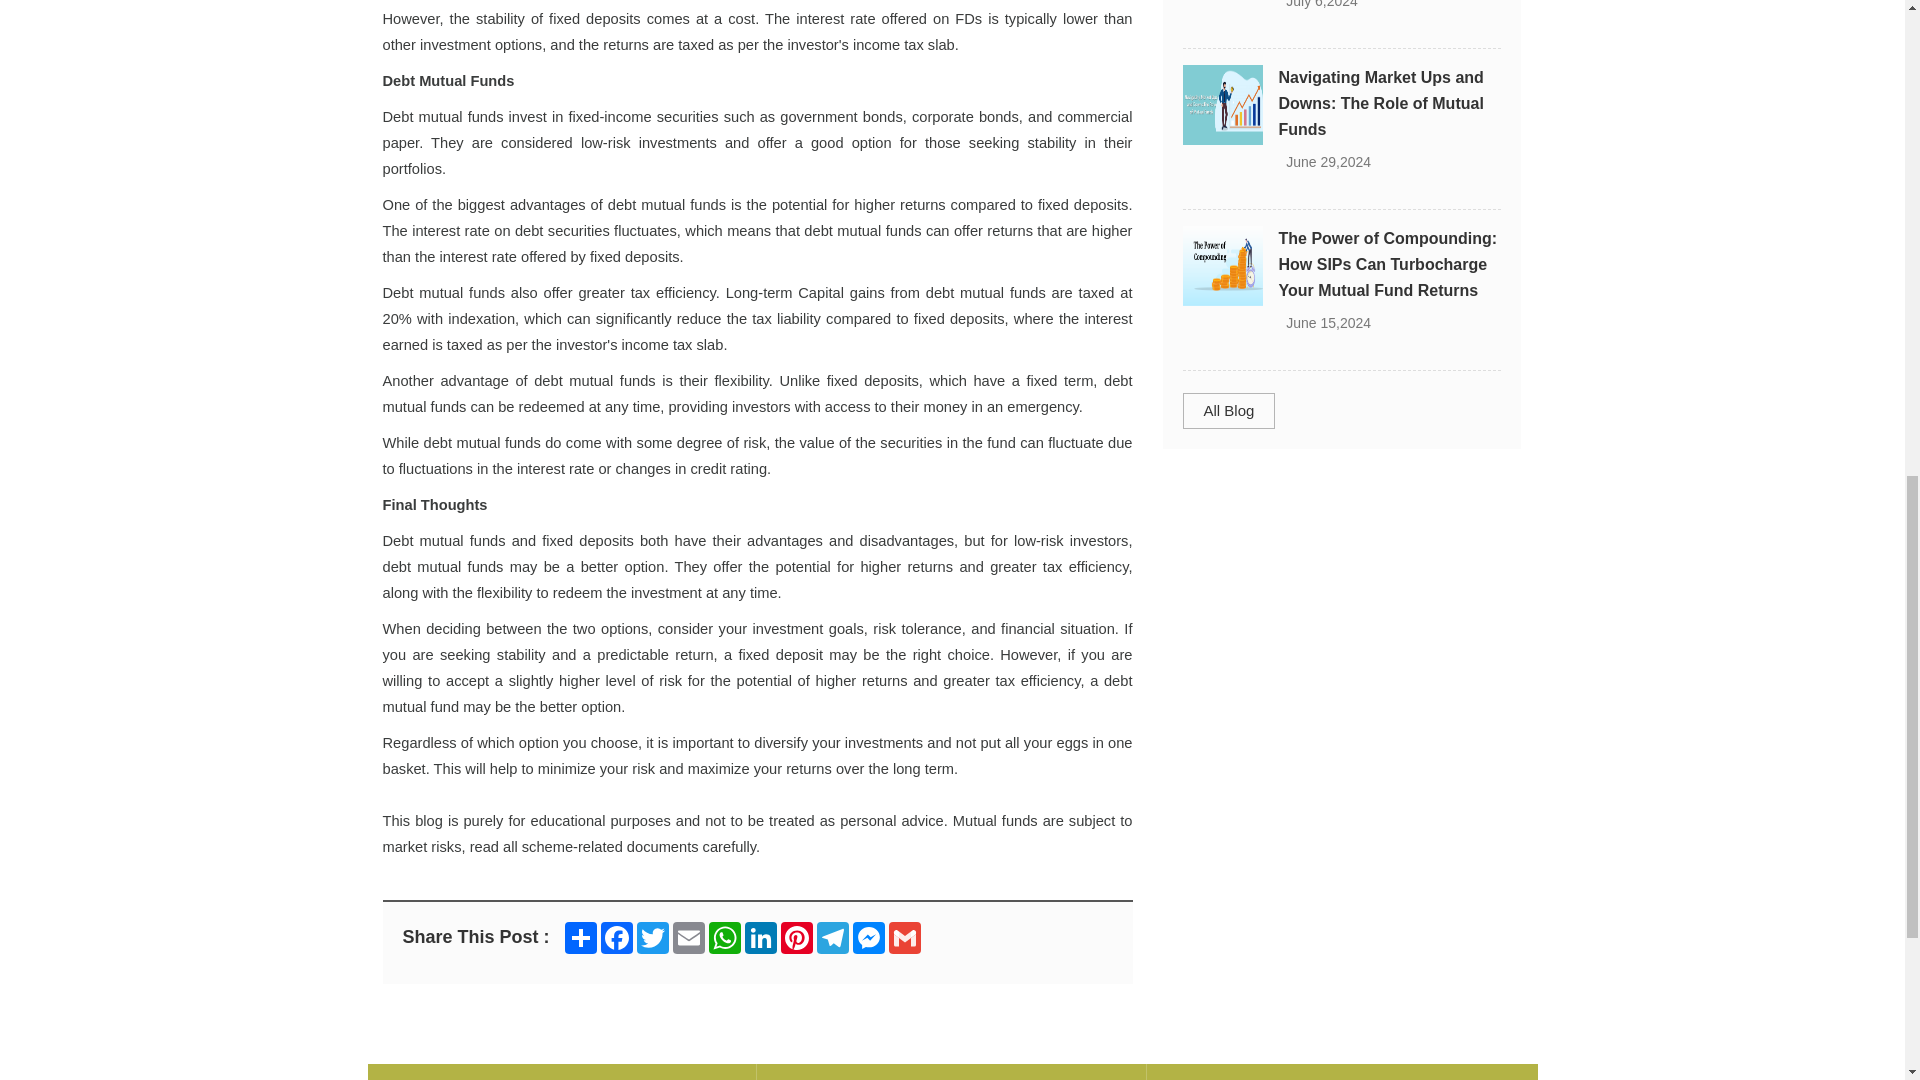  I want to click on Messenger, so click(868, 938).